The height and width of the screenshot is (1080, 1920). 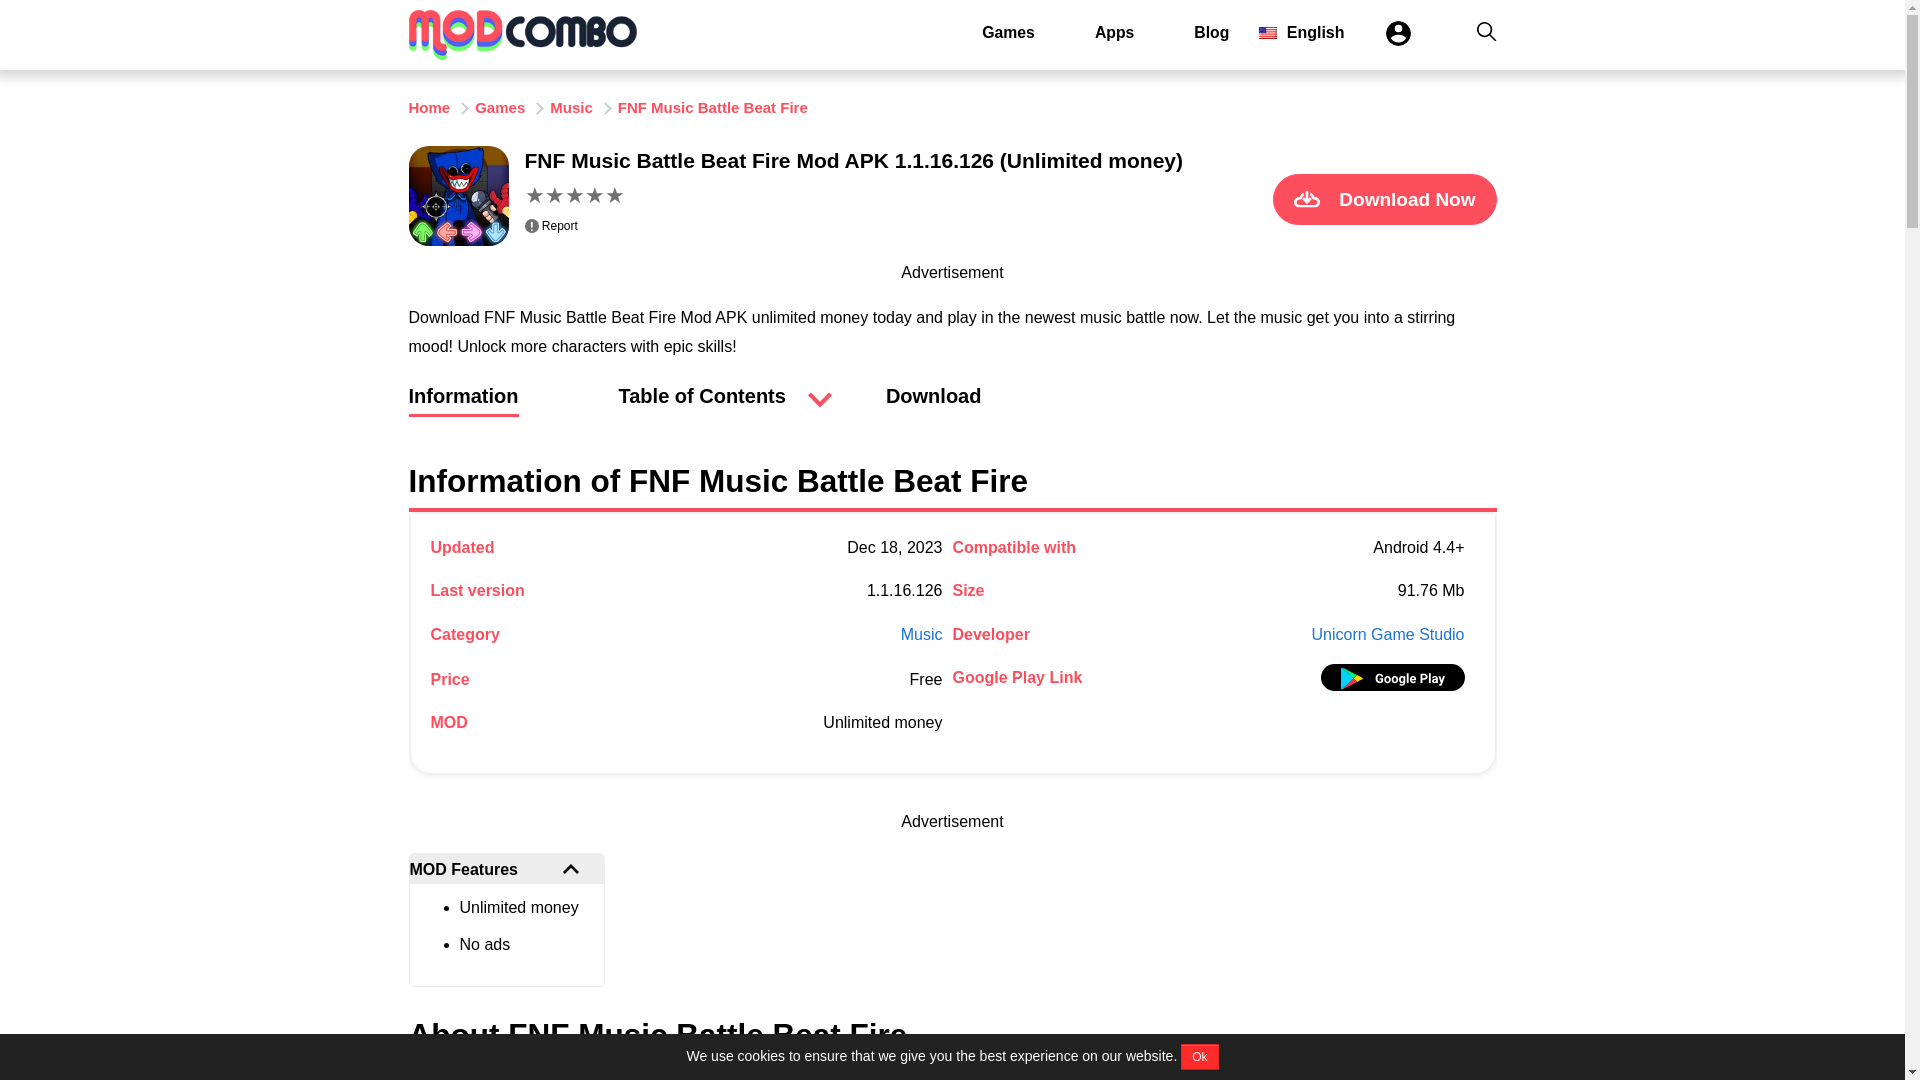 I want to click on Music, so click(x=921, y=634).